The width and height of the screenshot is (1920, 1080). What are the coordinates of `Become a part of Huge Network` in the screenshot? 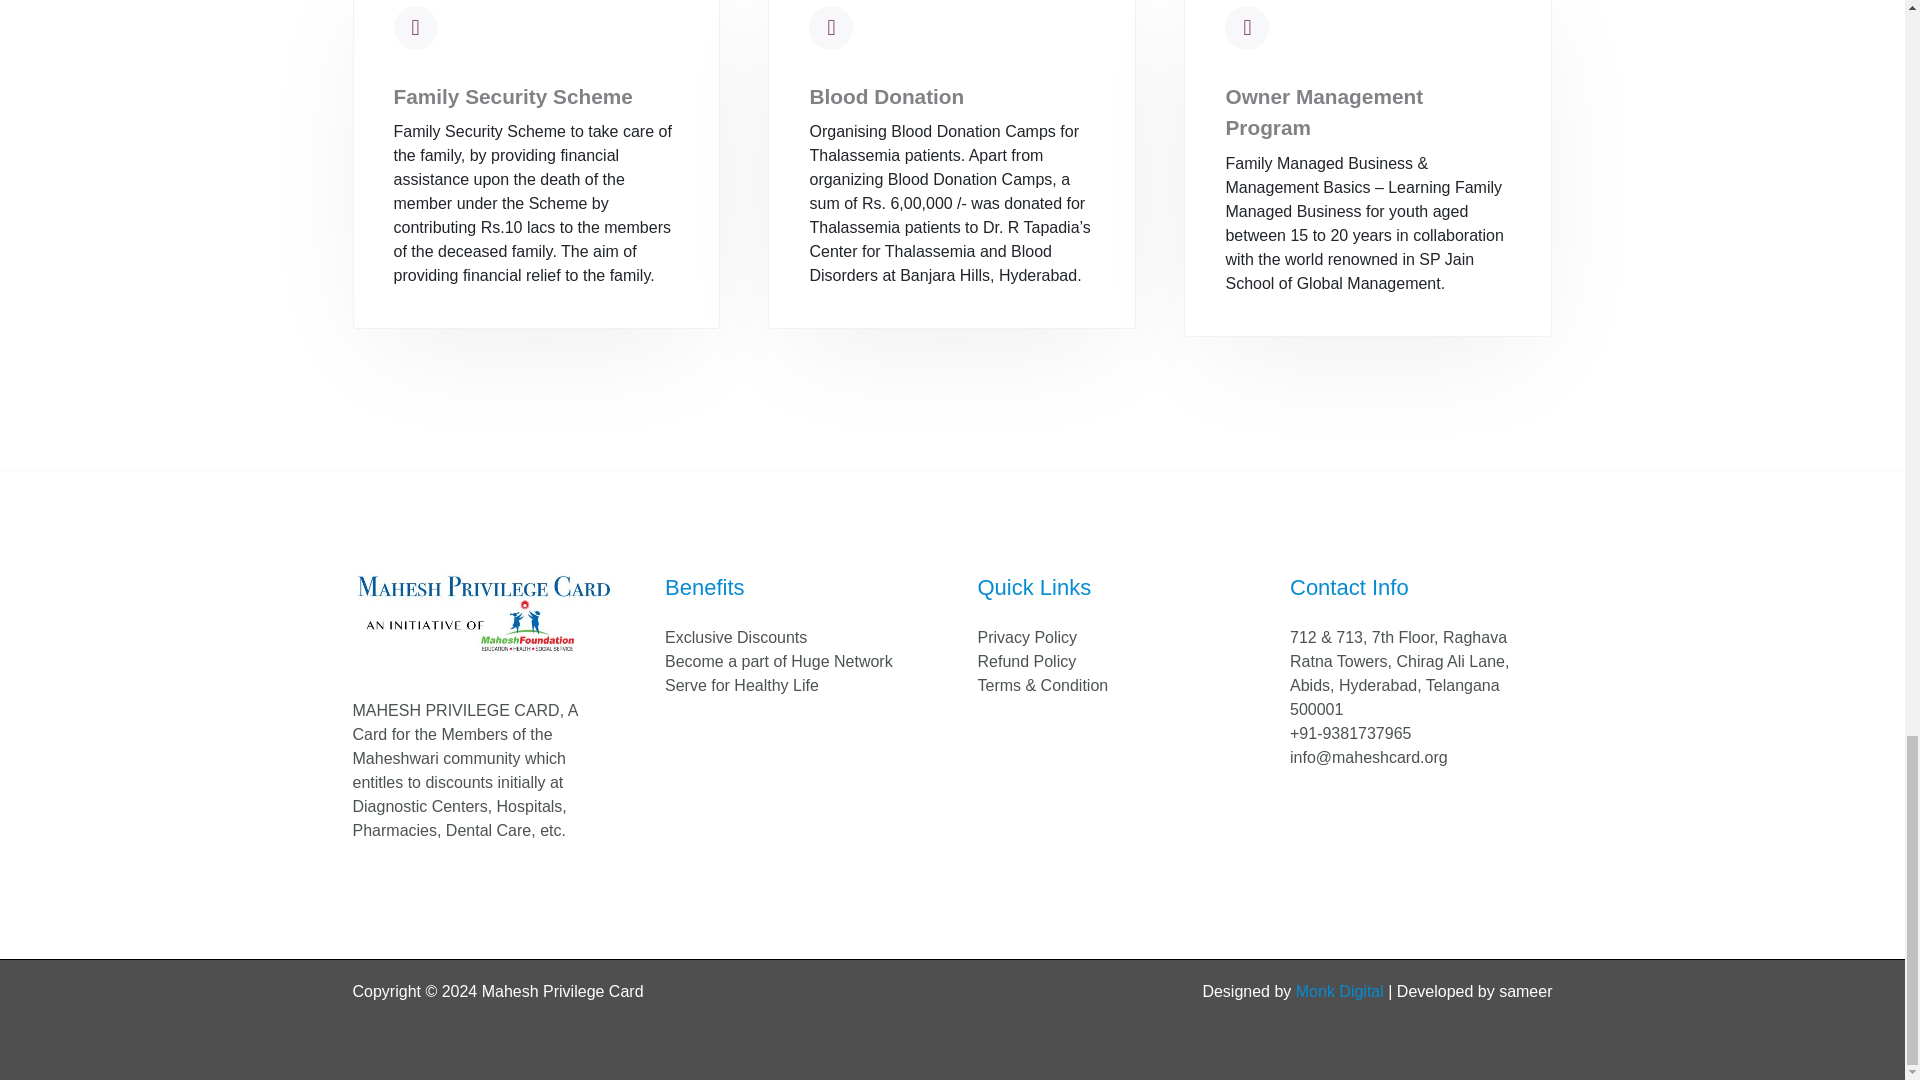 It's located at (778, 661).